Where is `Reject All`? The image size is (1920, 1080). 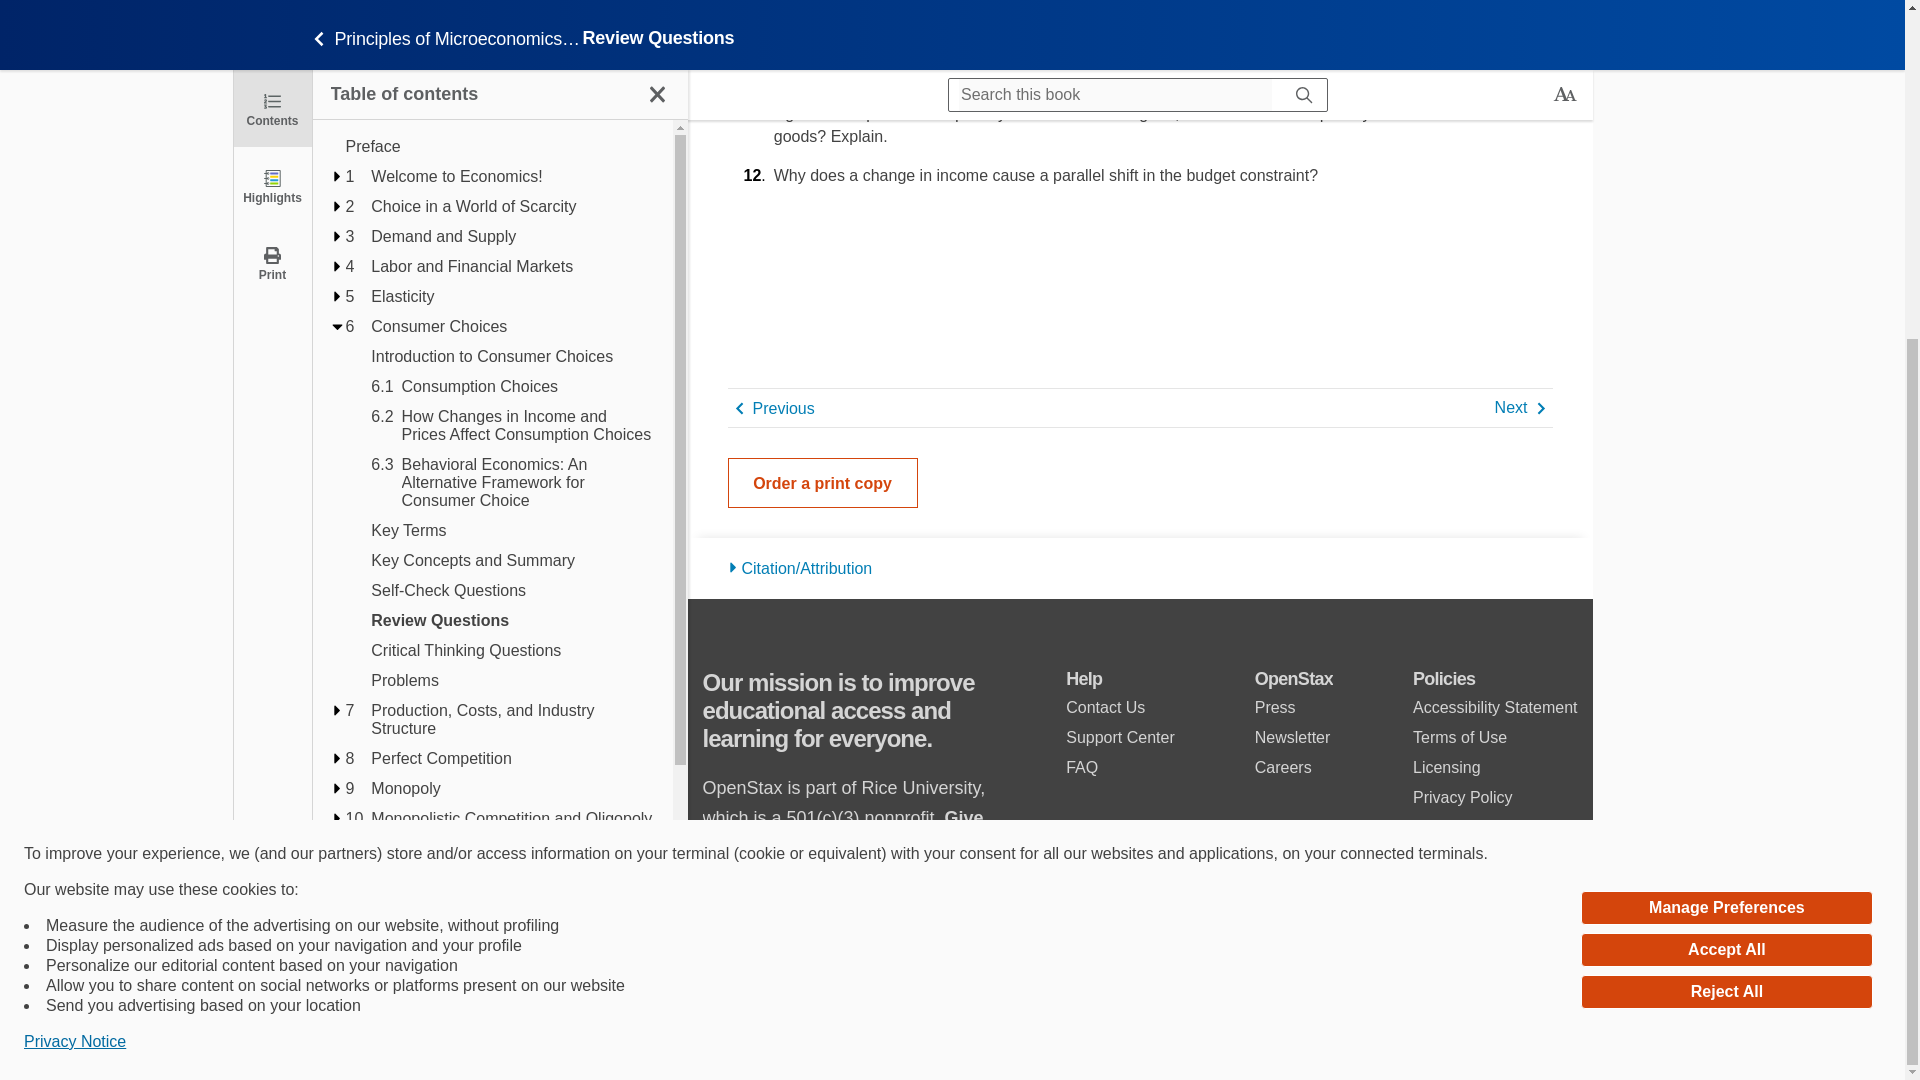
Reject All is located at coordinates (1726, 510).